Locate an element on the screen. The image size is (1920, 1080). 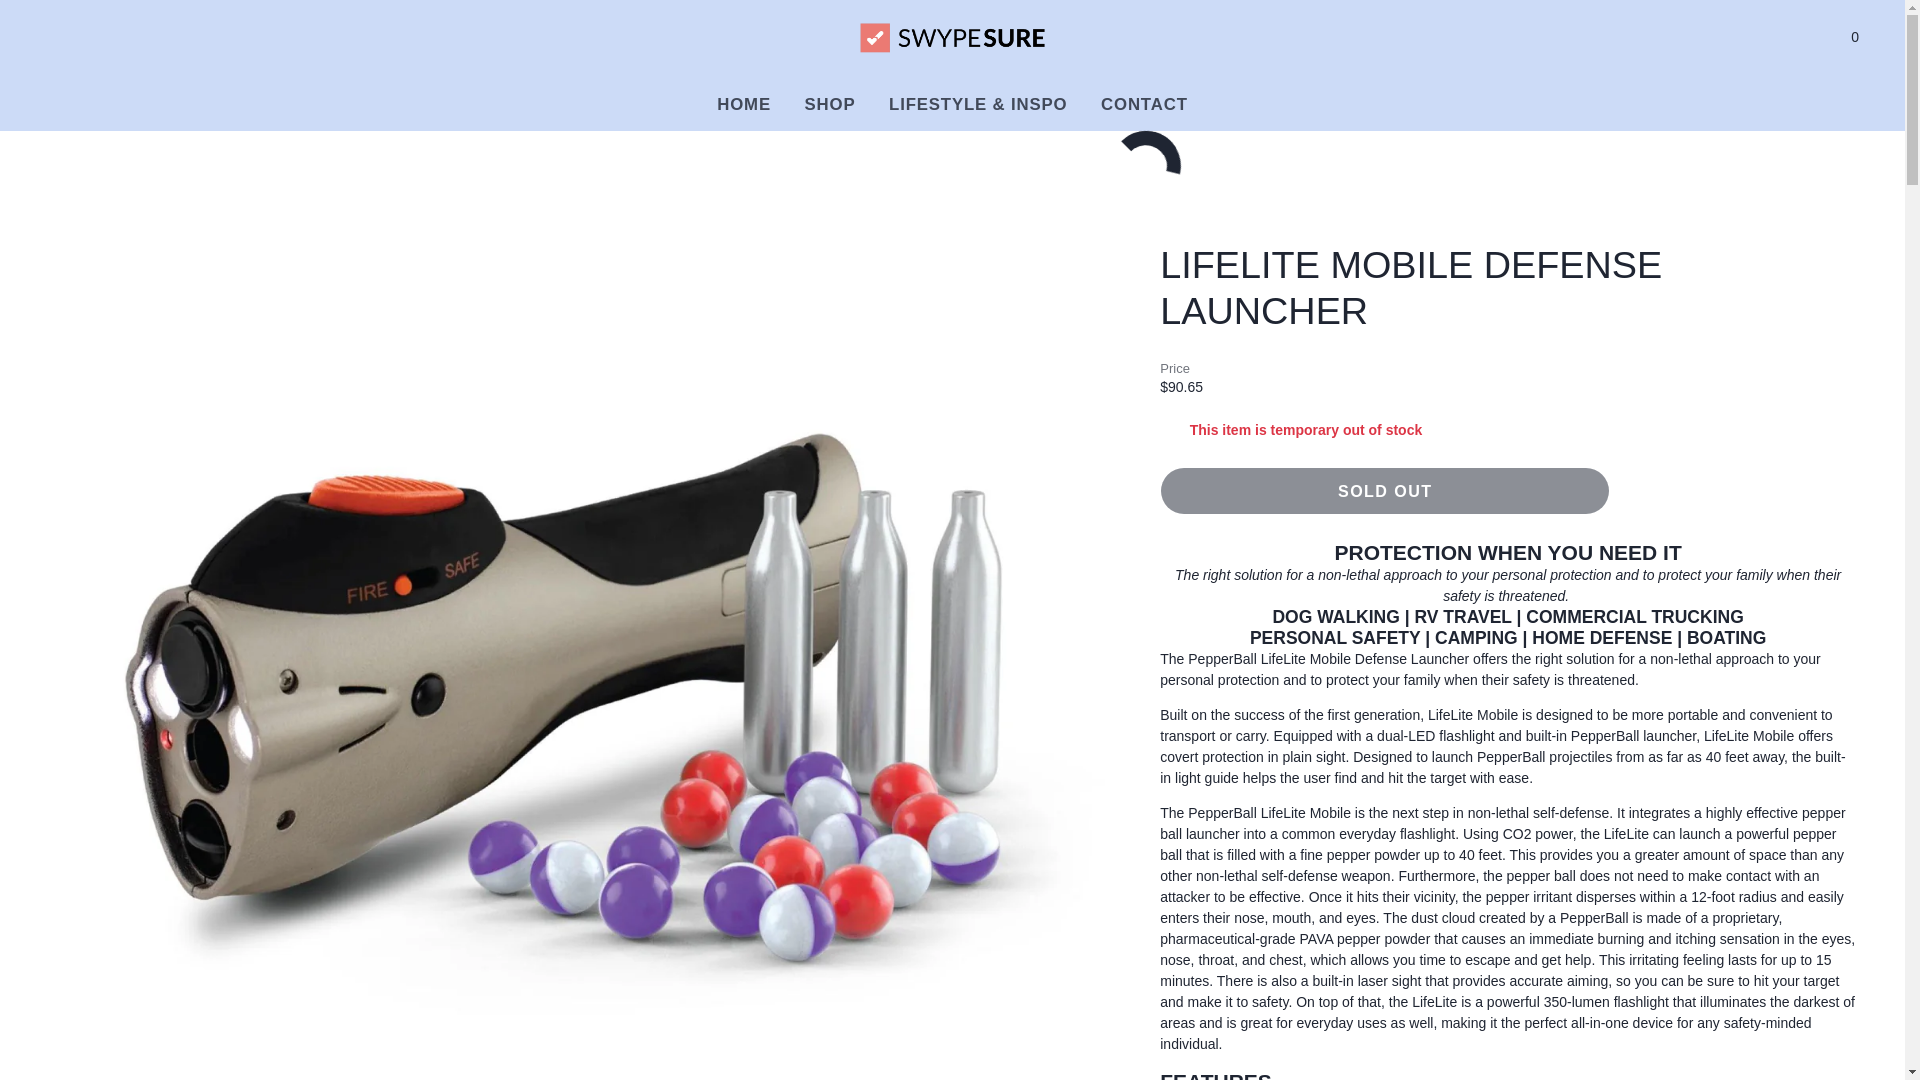
SOLD OUT is located at coordinates (1384, 491).